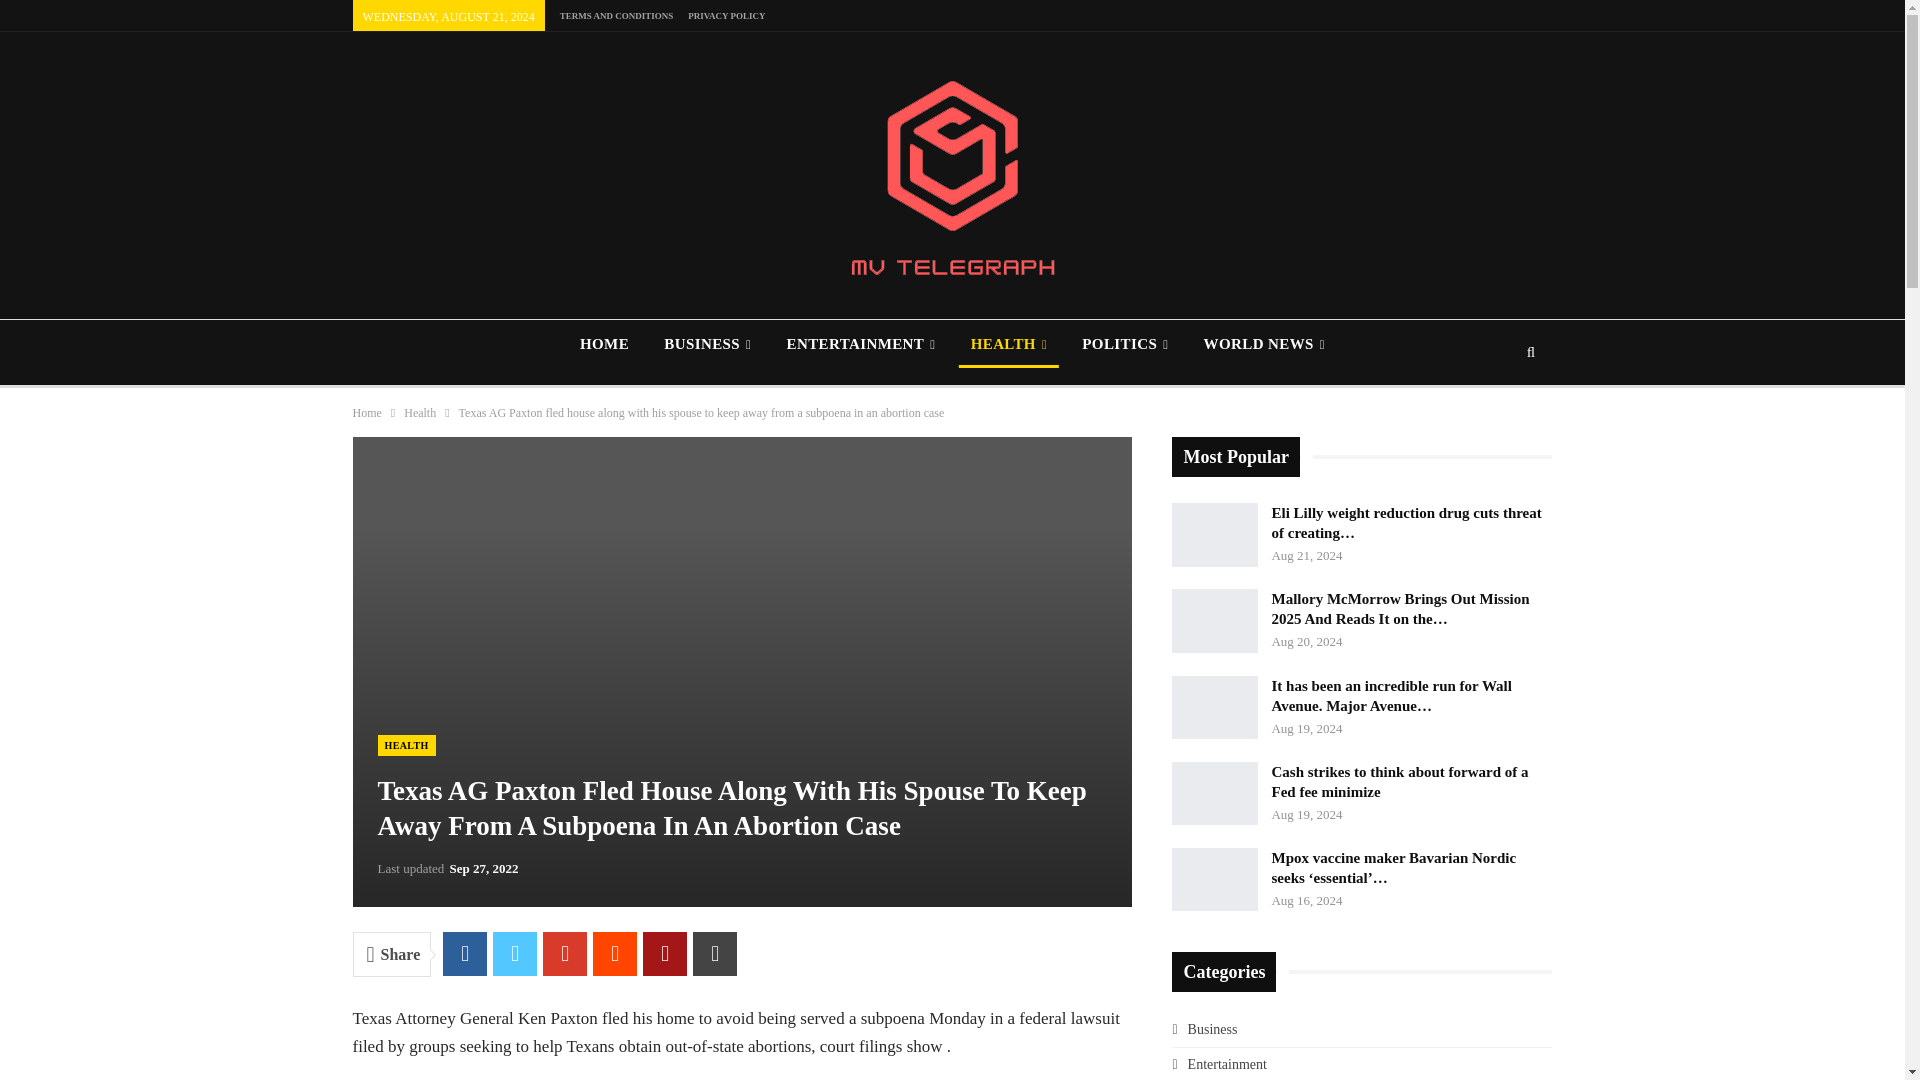  Describe the element at coordinates (726, 15) in the screenshot. I see `PRIVACY POLICY` at that location.